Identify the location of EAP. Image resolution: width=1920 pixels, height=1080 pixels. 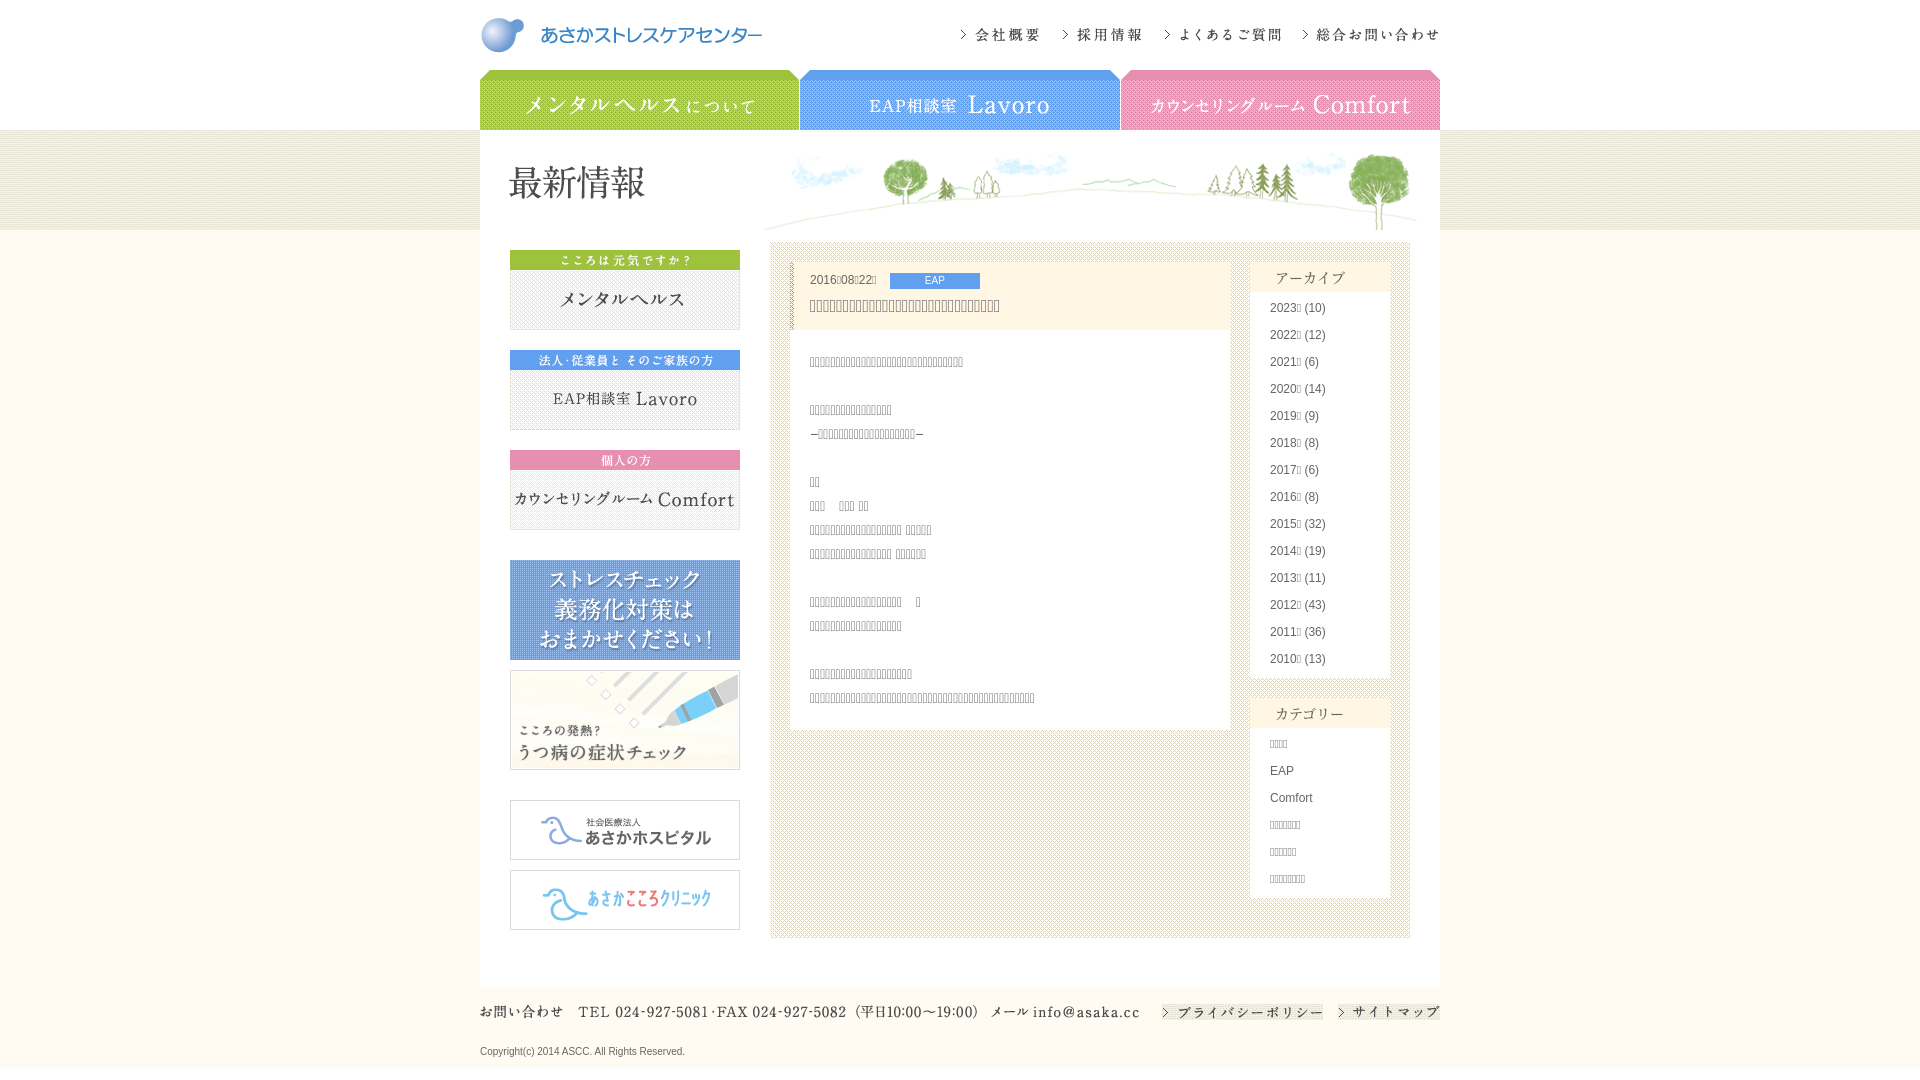
(930, 280).